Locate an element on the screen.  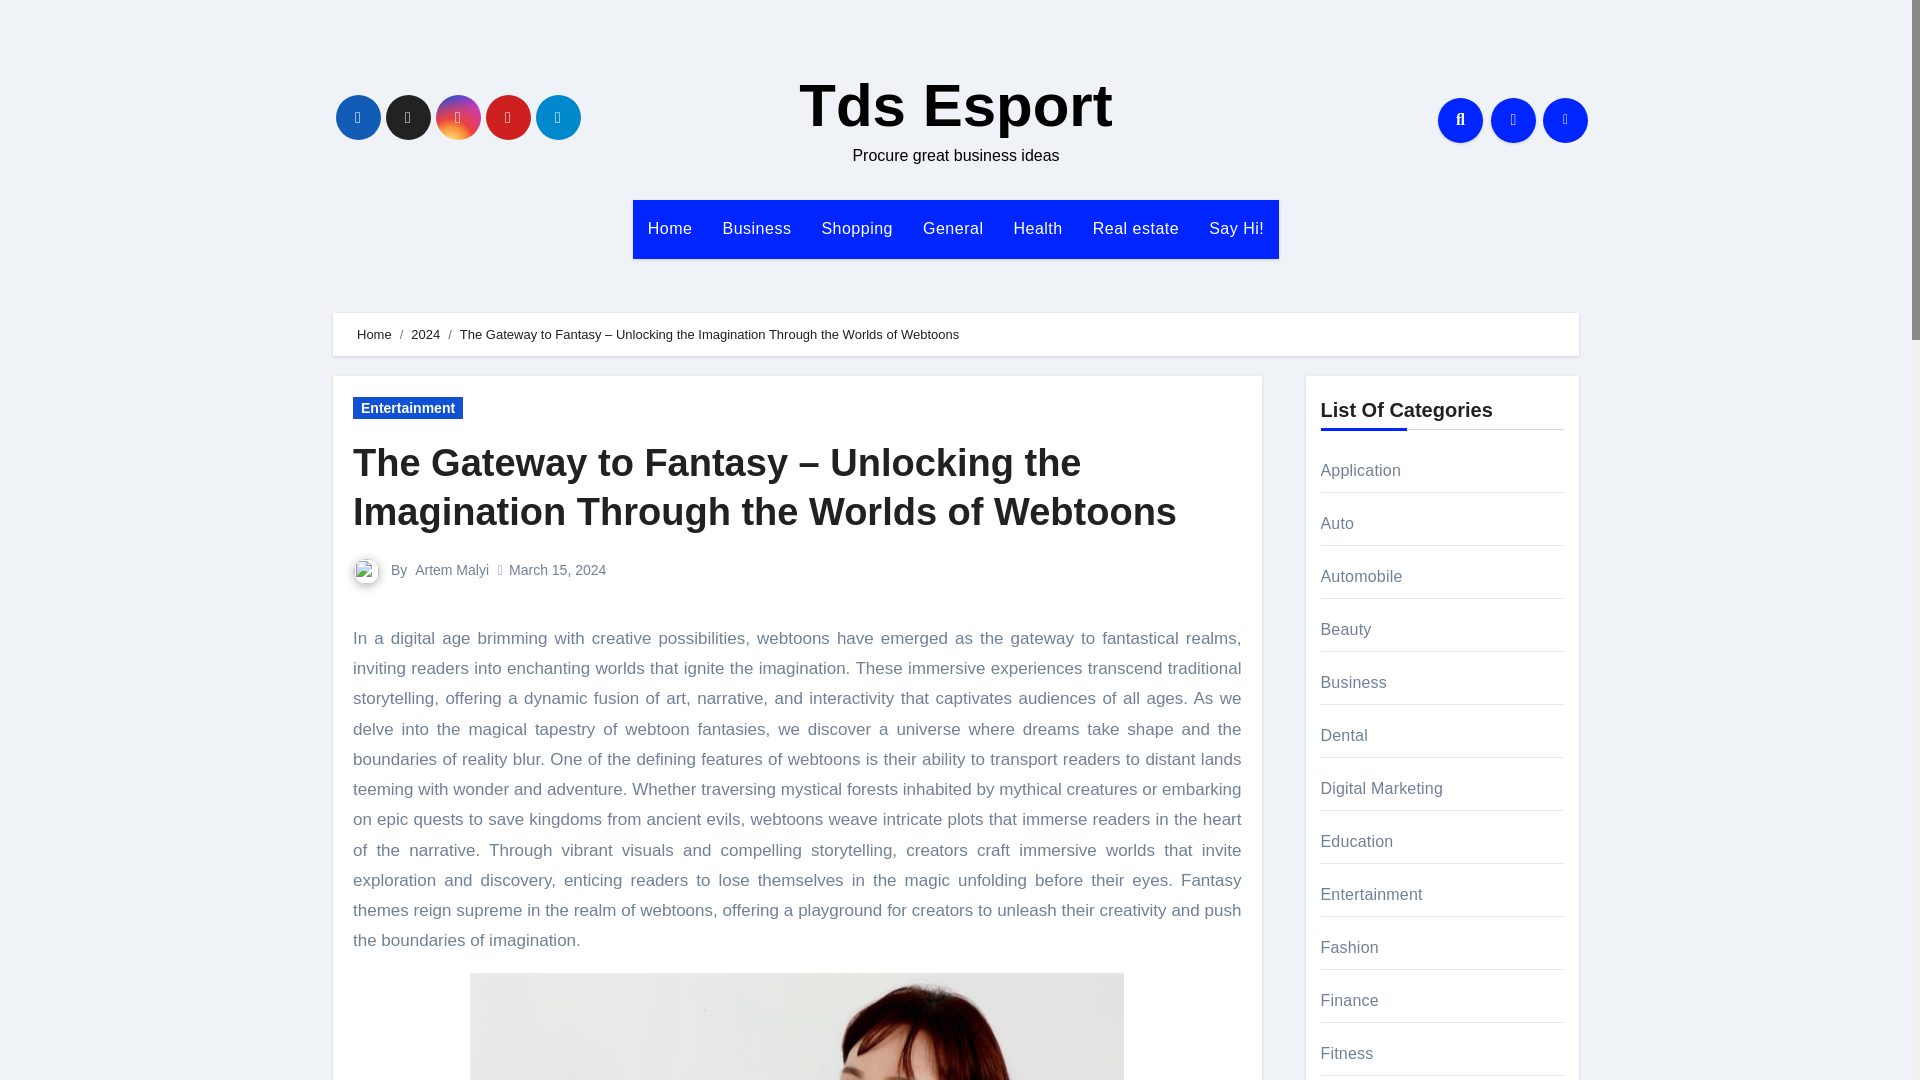
Real estate is located at coordinates (1136, 228).